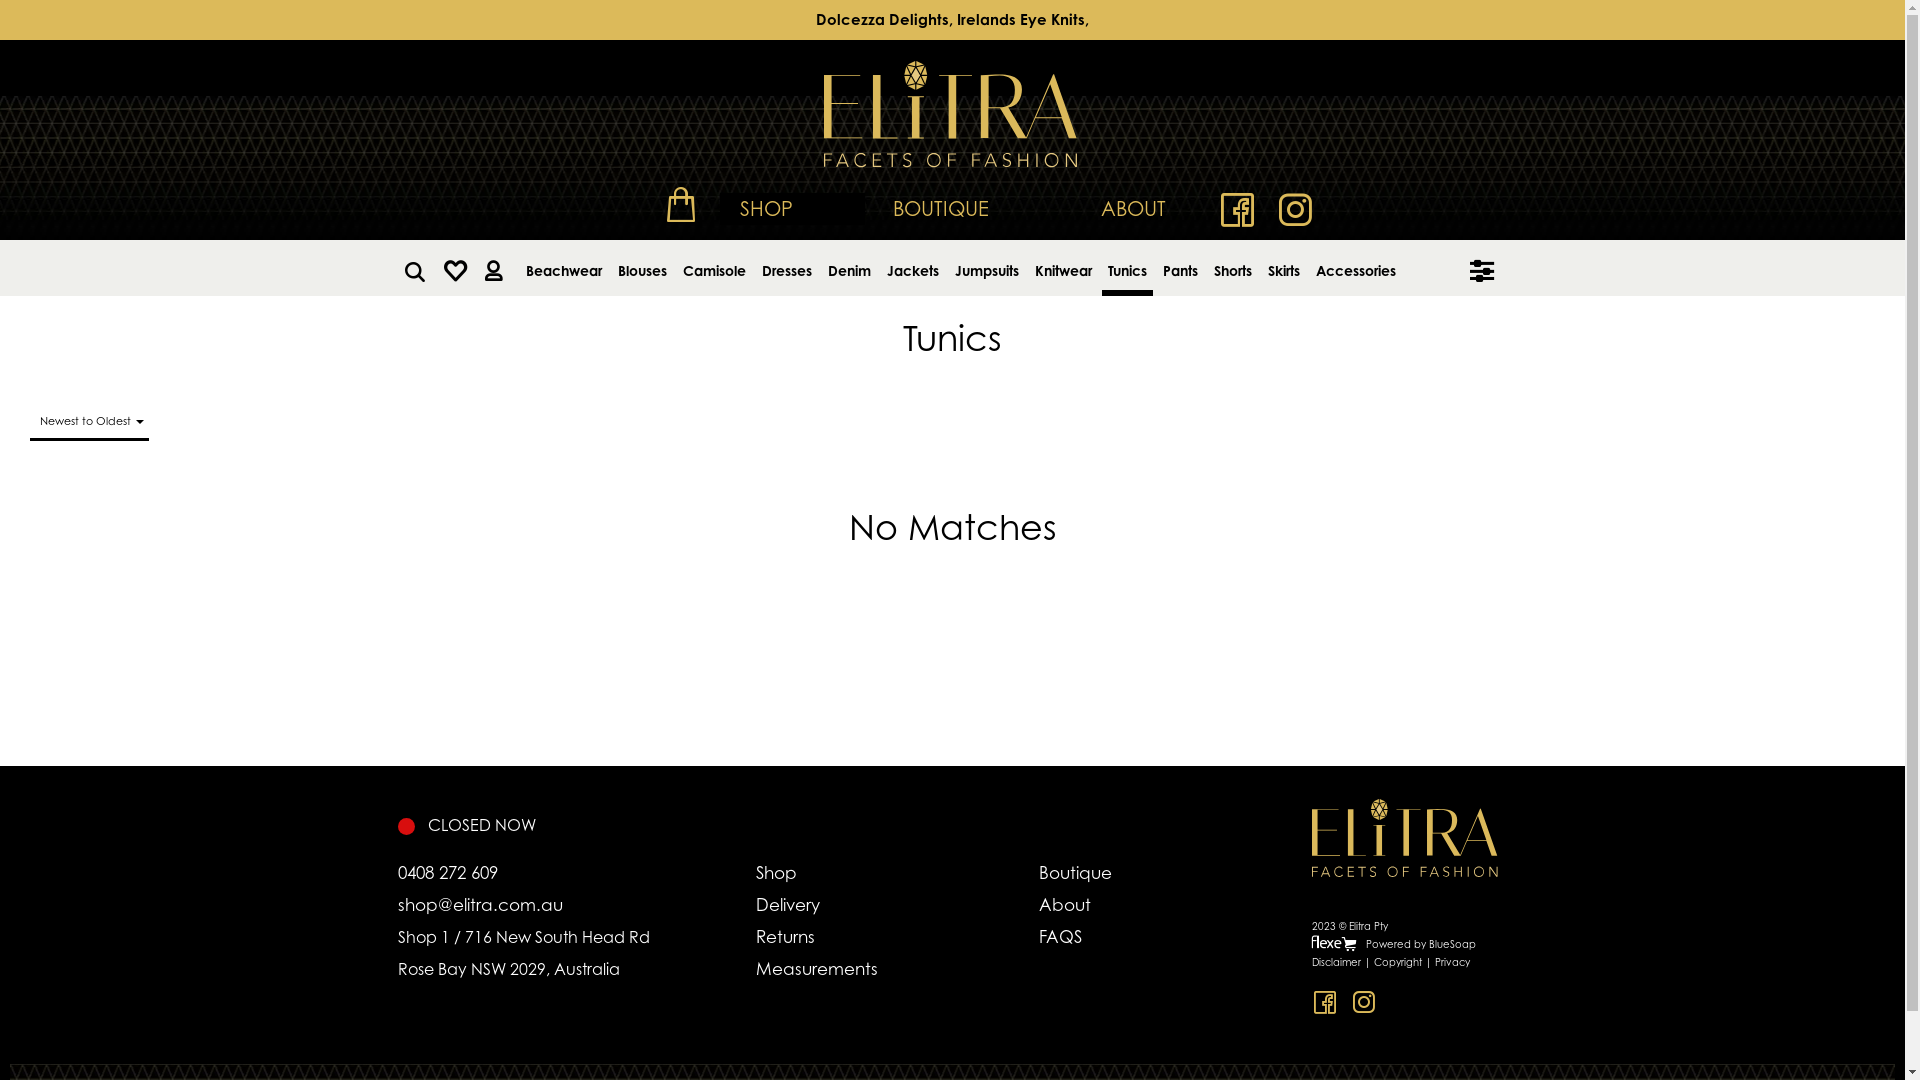  I want to click on Skirts, so click(1284, 268).